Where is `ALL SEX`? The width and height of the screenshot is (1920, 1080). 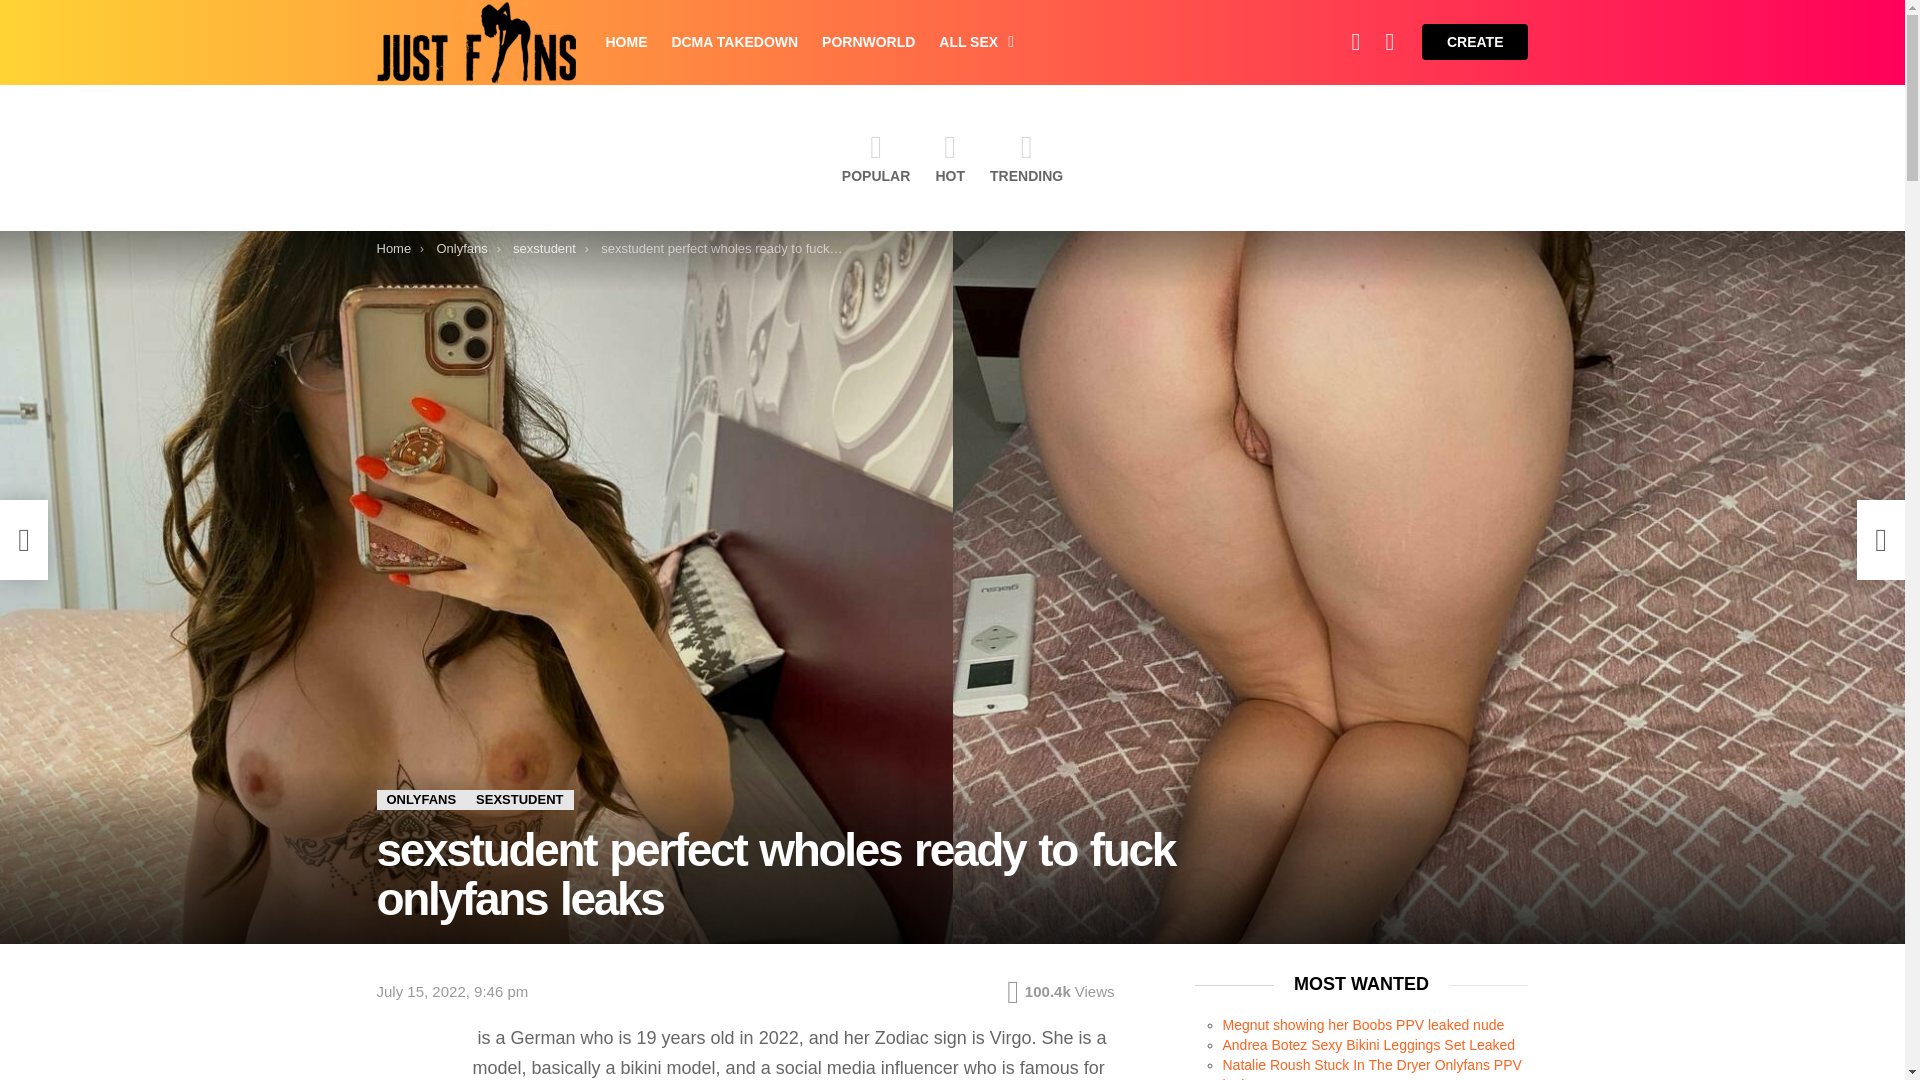 ALL SEX is located at coordinates (971, 42).